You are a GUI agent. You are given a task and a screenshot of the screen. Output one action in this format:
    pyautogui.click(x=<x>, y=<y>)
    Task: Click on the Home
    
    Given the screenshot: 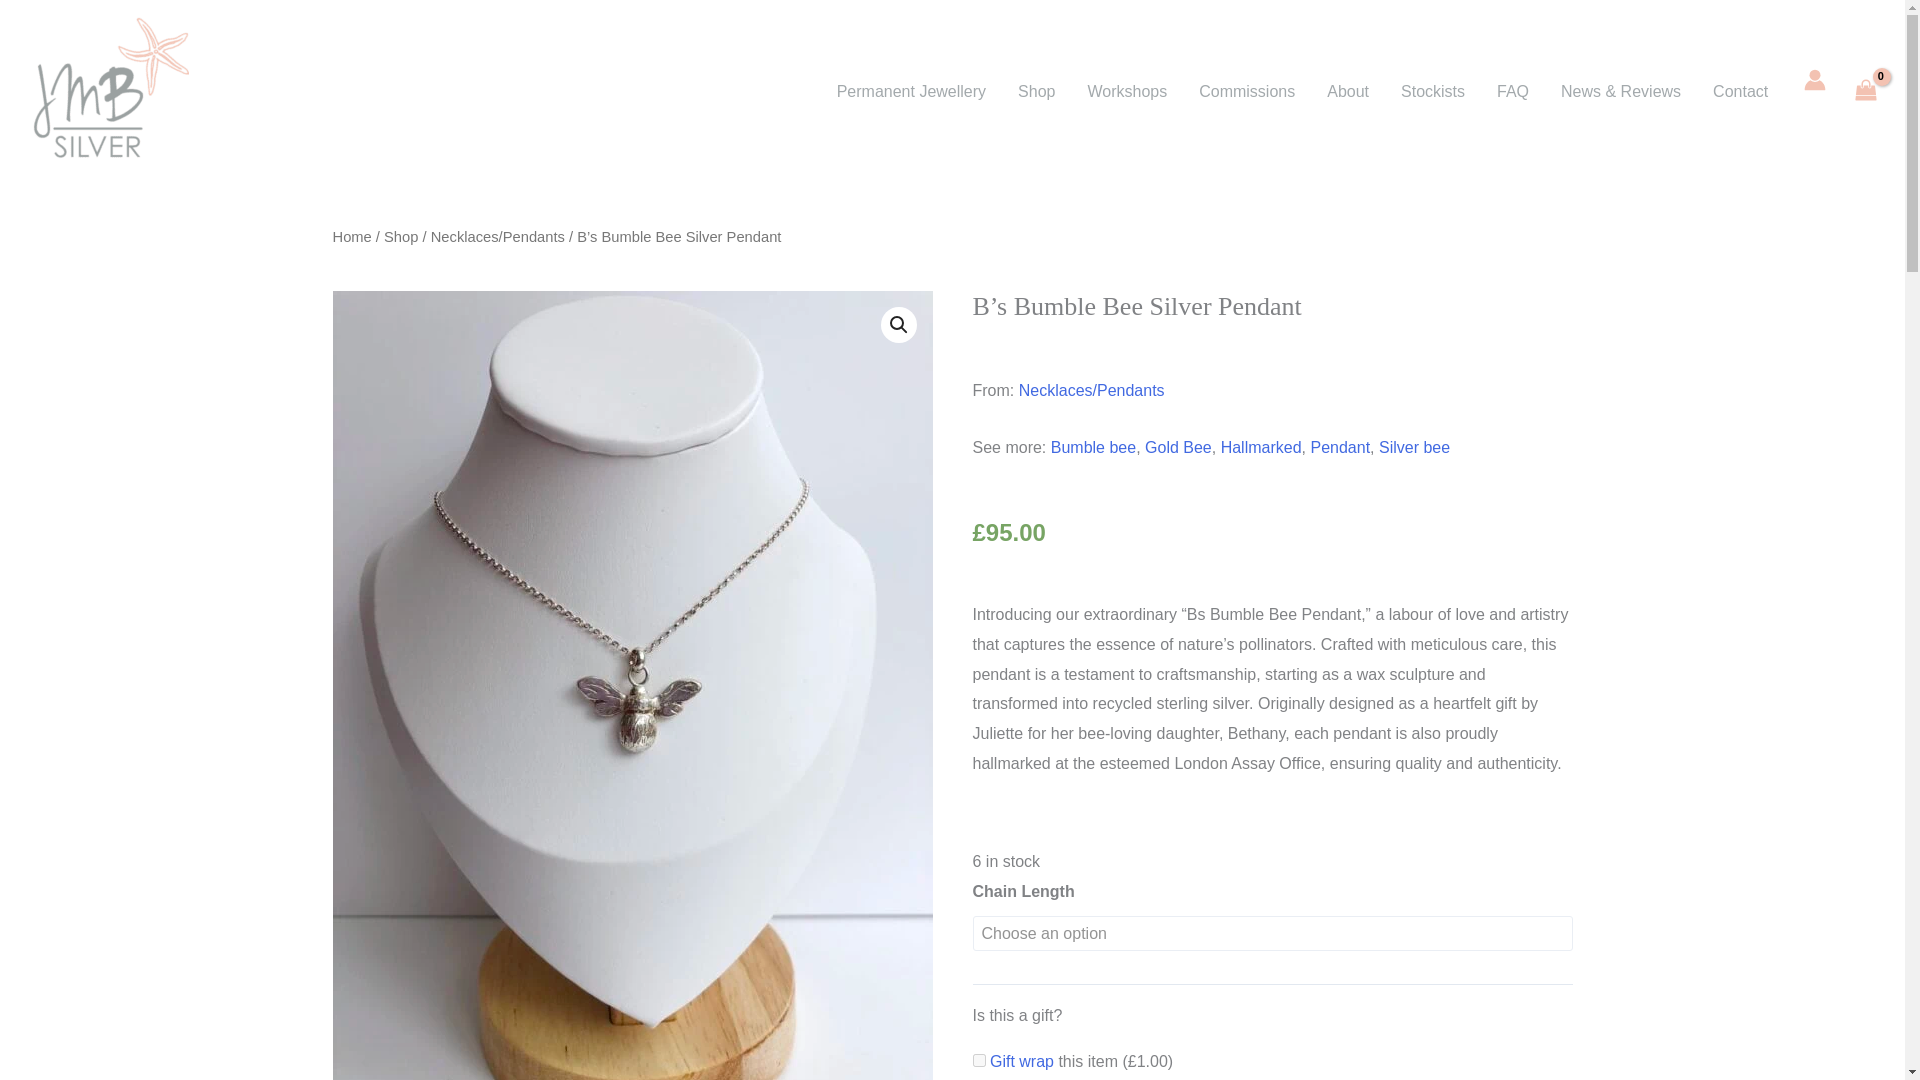 What is the action you would take?
    pyautogui.click(x=351, y=236)
    